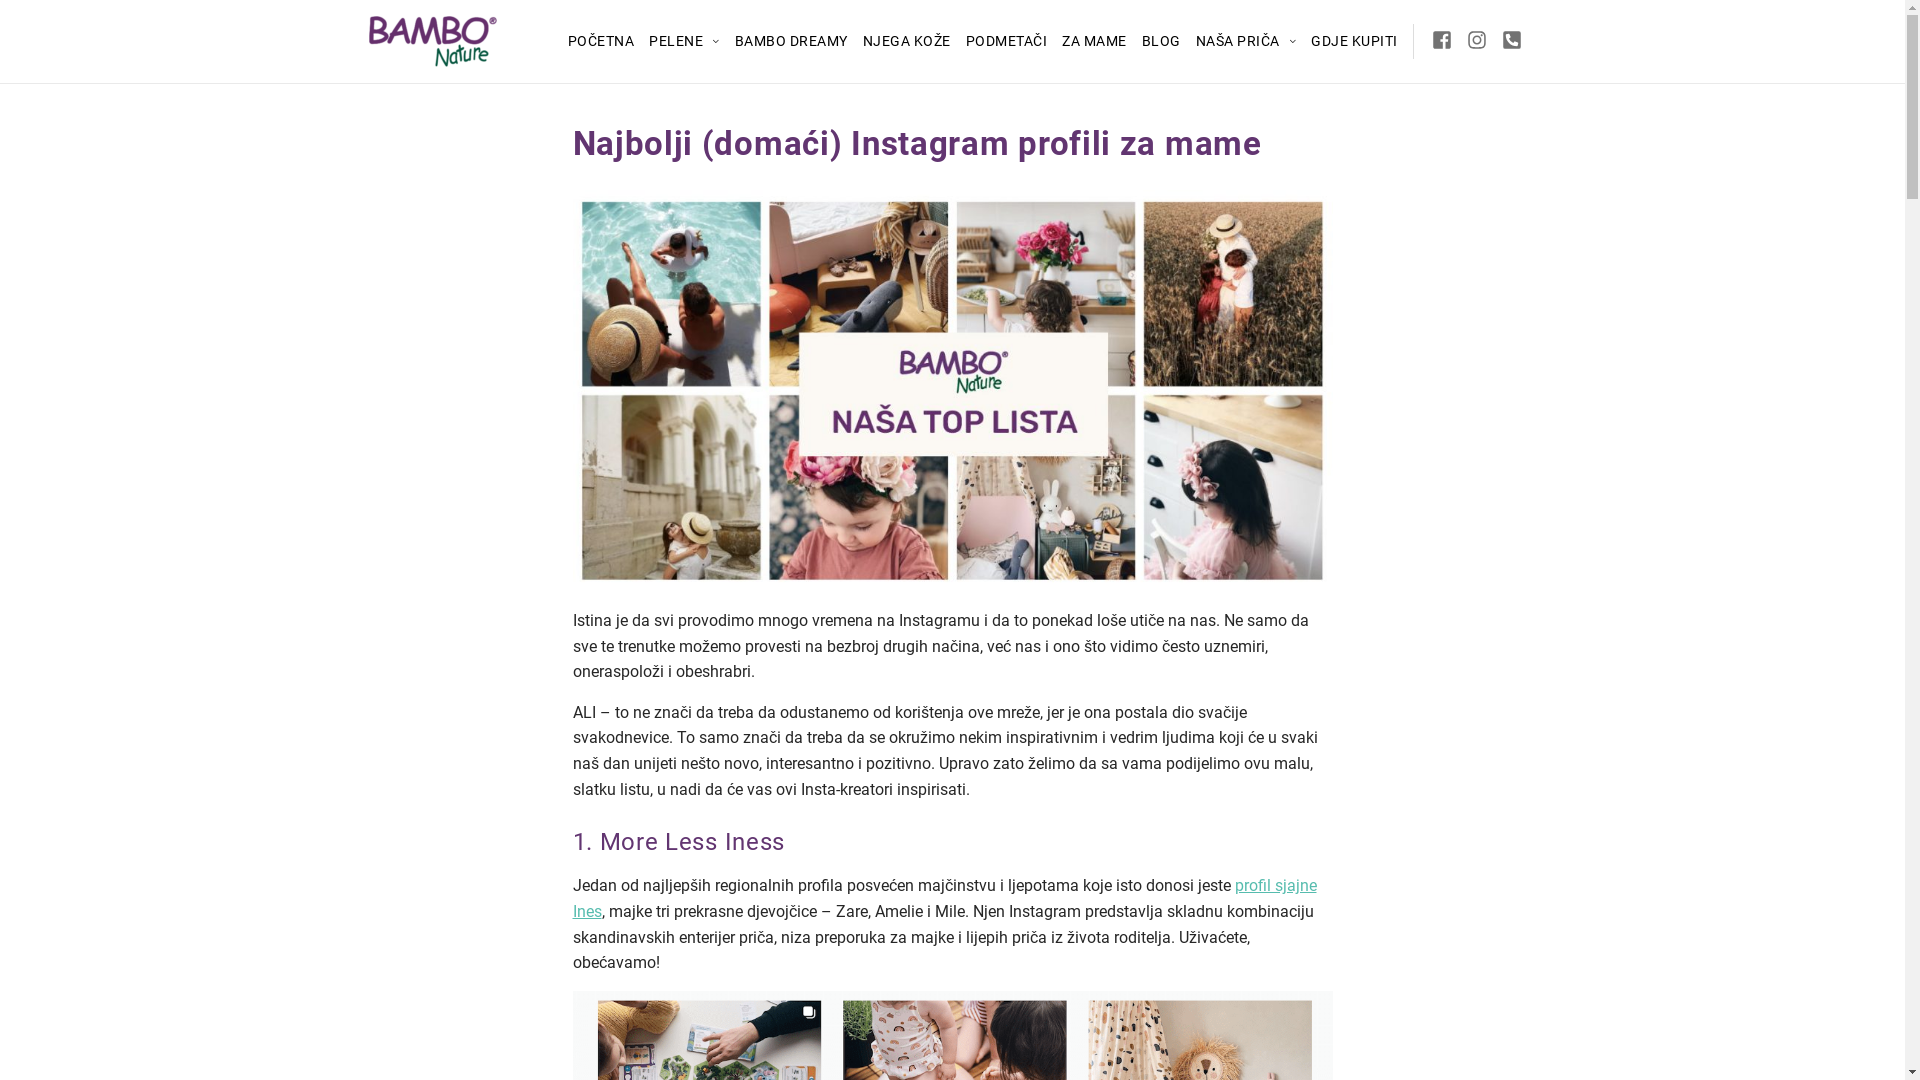  What do you see at coordinates (790, 41) in the screenshot?
I see `BAMBO DREAMY` at bounding box center [790, 41].